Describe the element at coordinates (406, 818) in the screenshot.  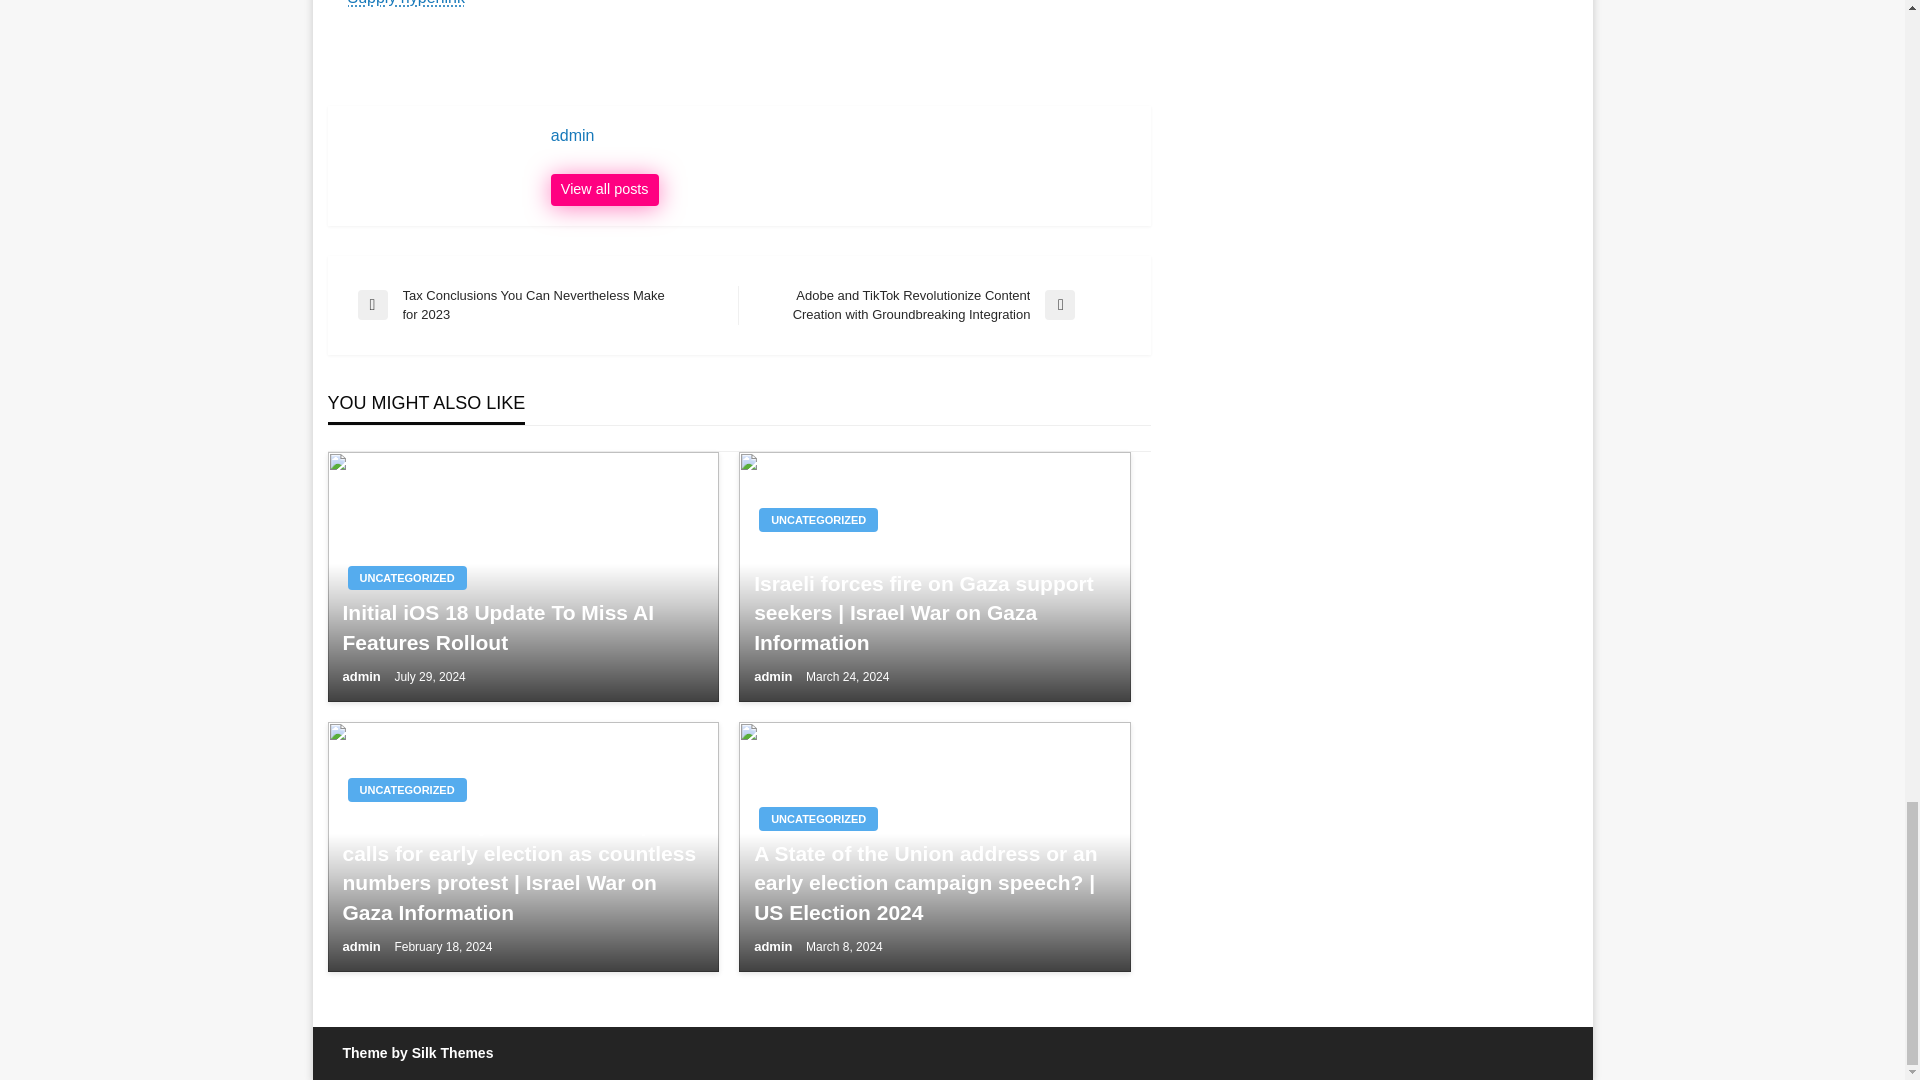
I see `UNCATEGORIZED` at that location.